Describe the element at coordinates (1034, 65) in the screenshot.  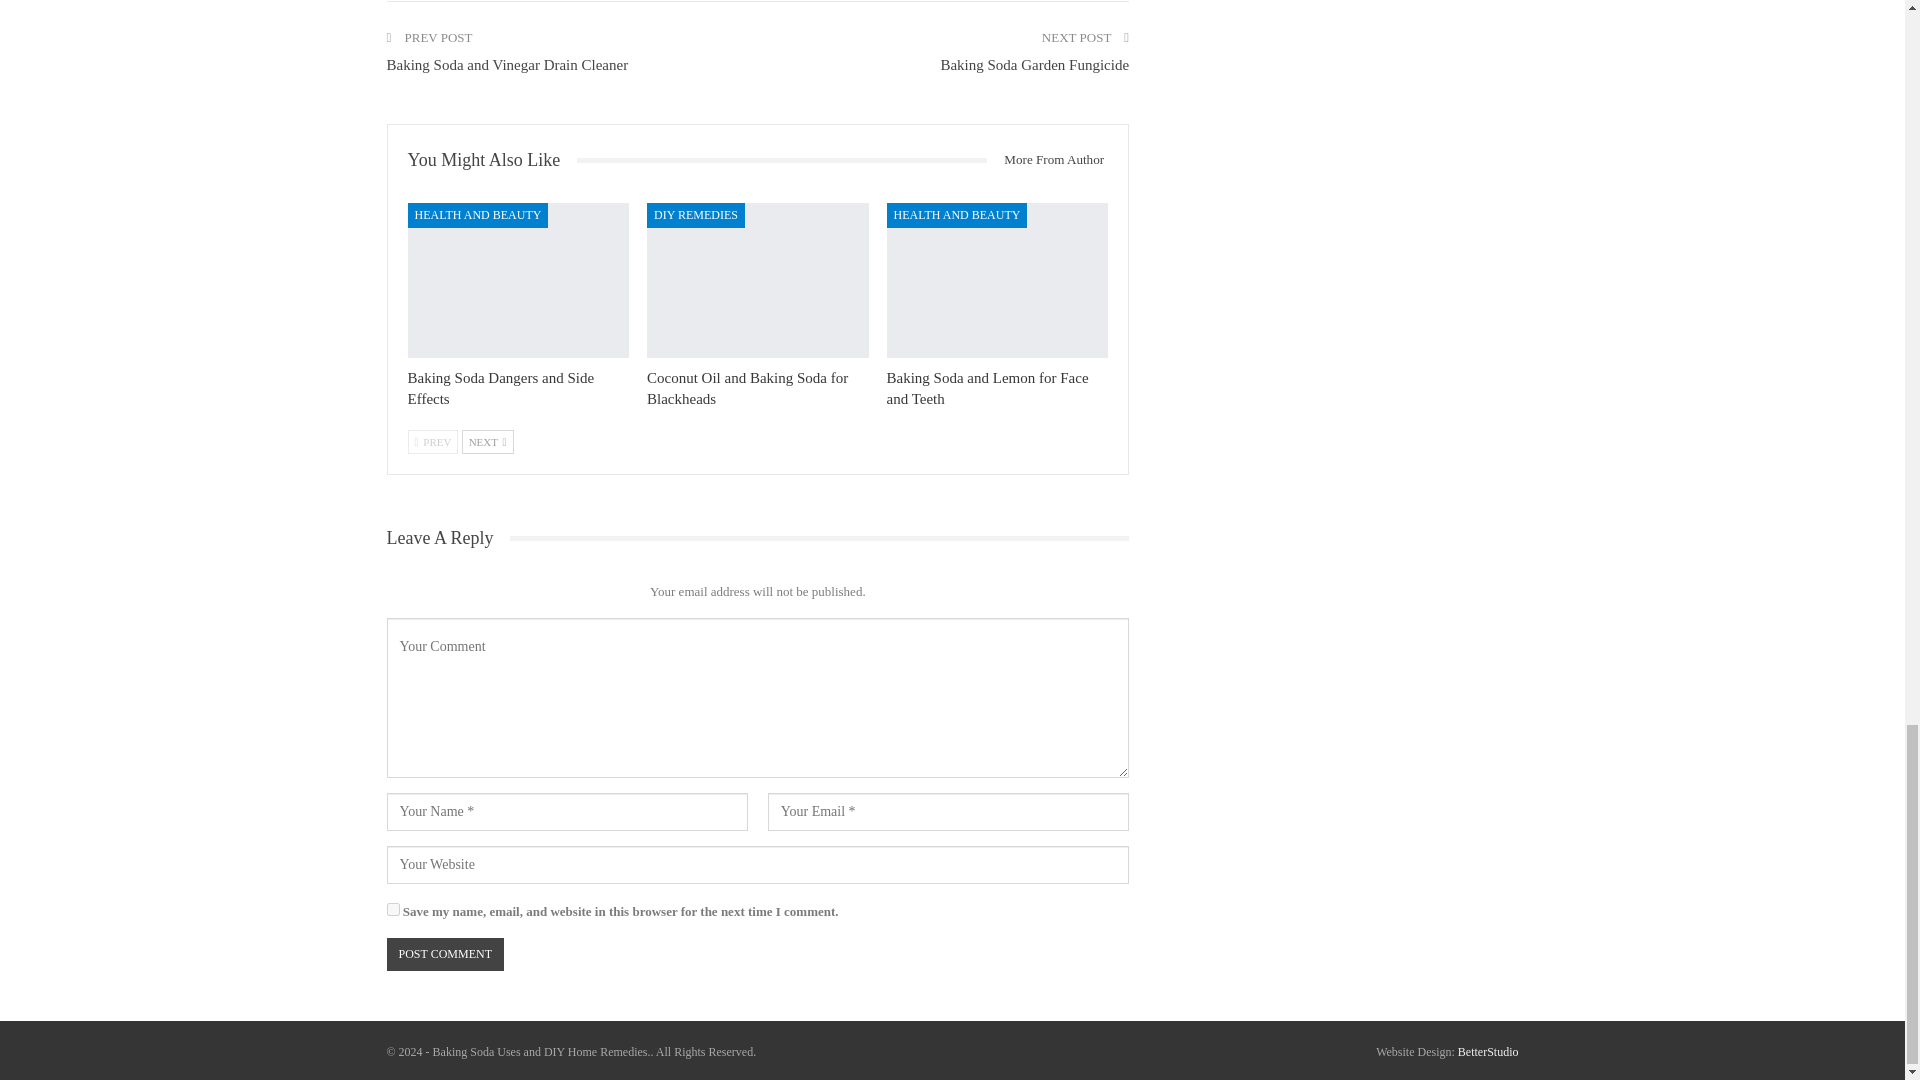
I see `Baking Soda Garden Fungicide` at that location.